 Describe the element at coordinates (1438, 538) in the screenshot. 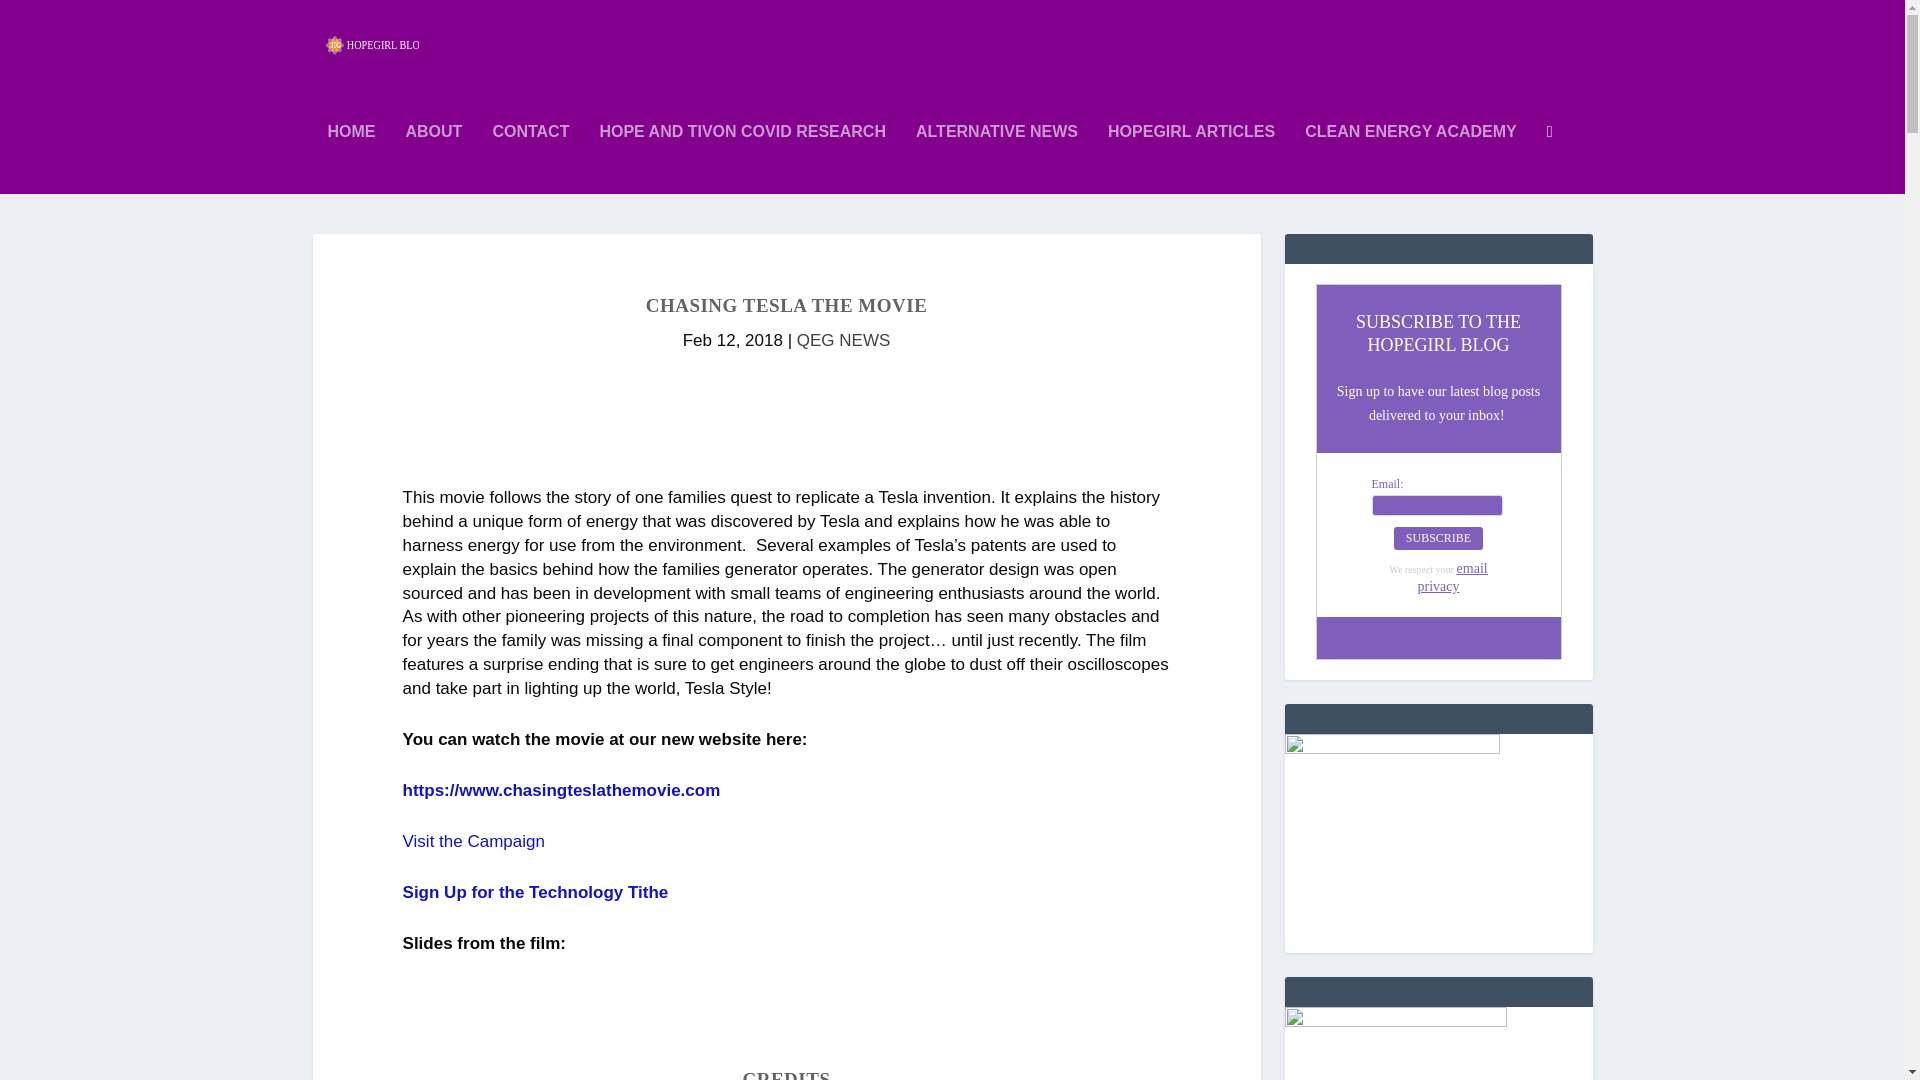

I see `SUBSCRIBE` at that location.